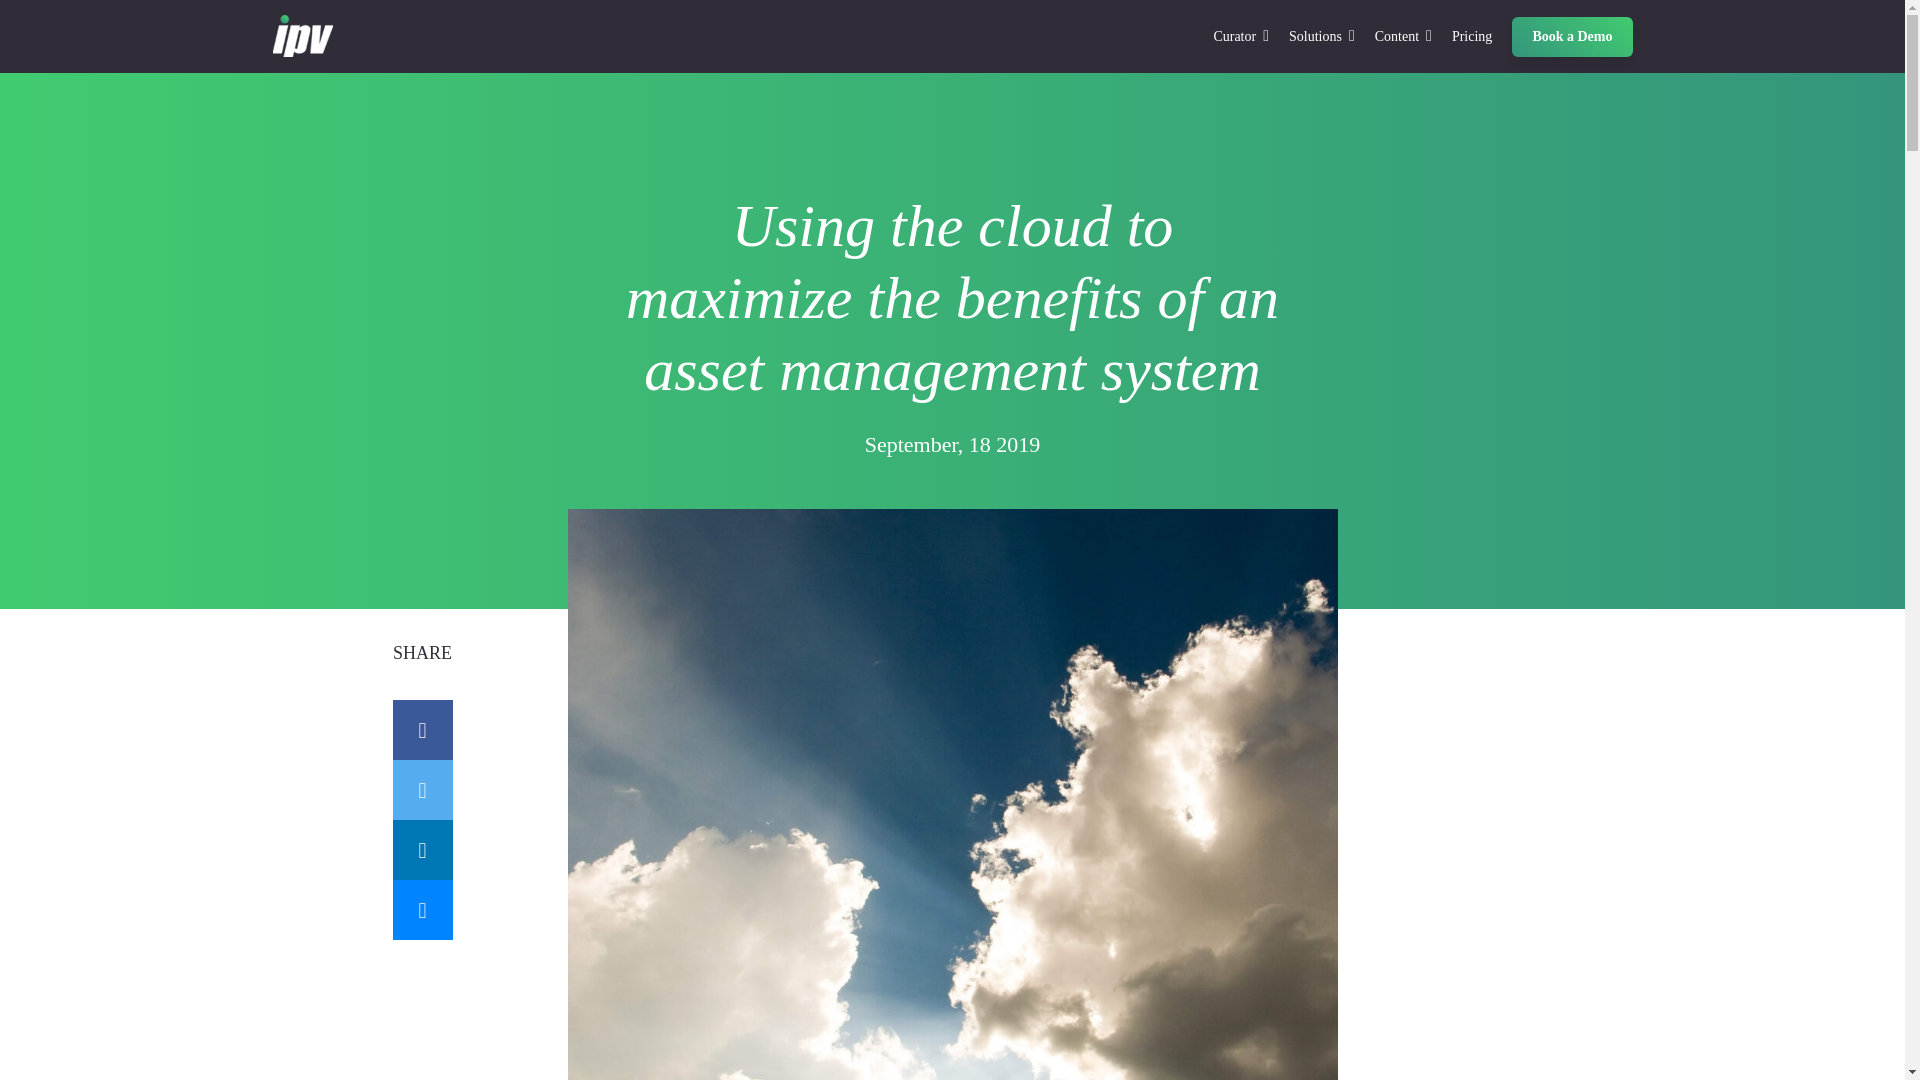  Describe the element at coordinates (1322, 36) in the screenshot. I see `Solutions` at that location.